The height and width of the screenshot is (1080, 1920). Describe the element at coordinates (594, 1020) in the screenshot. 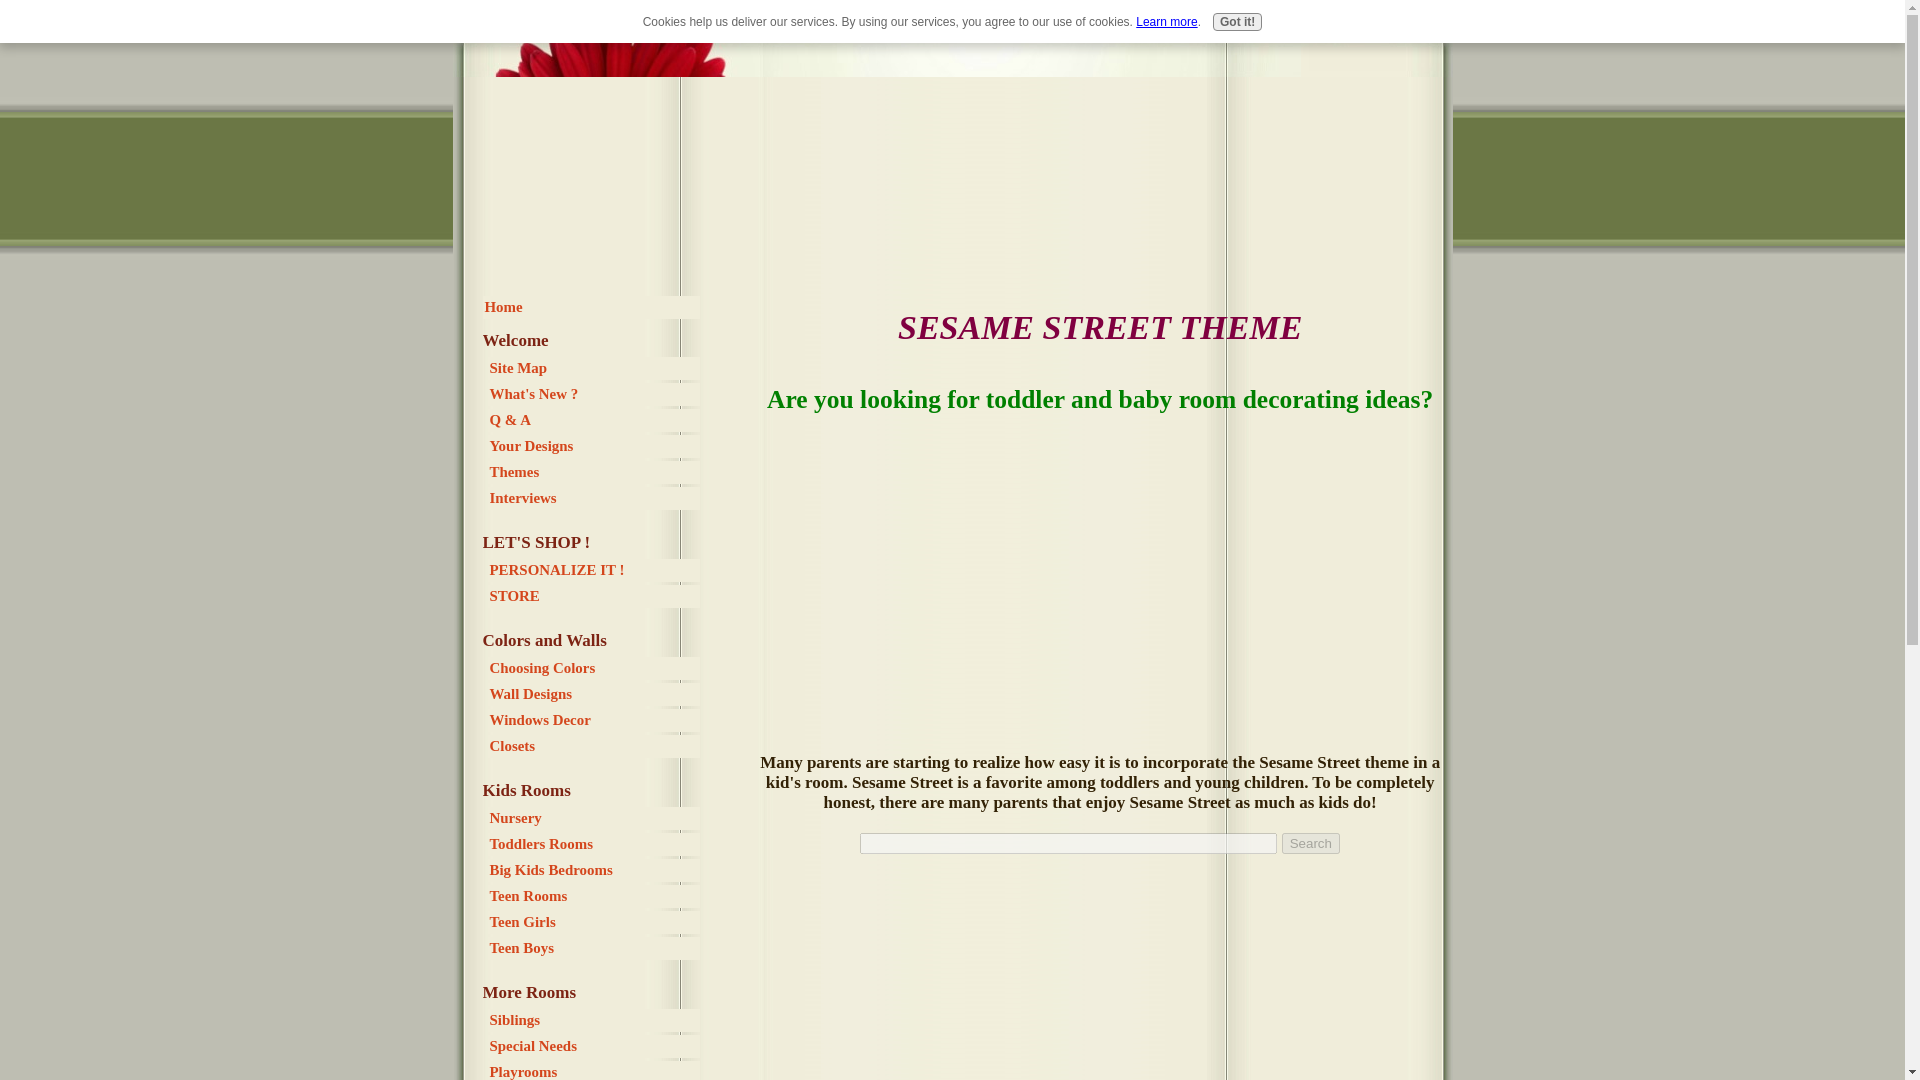

I see `Siblings` at that location.